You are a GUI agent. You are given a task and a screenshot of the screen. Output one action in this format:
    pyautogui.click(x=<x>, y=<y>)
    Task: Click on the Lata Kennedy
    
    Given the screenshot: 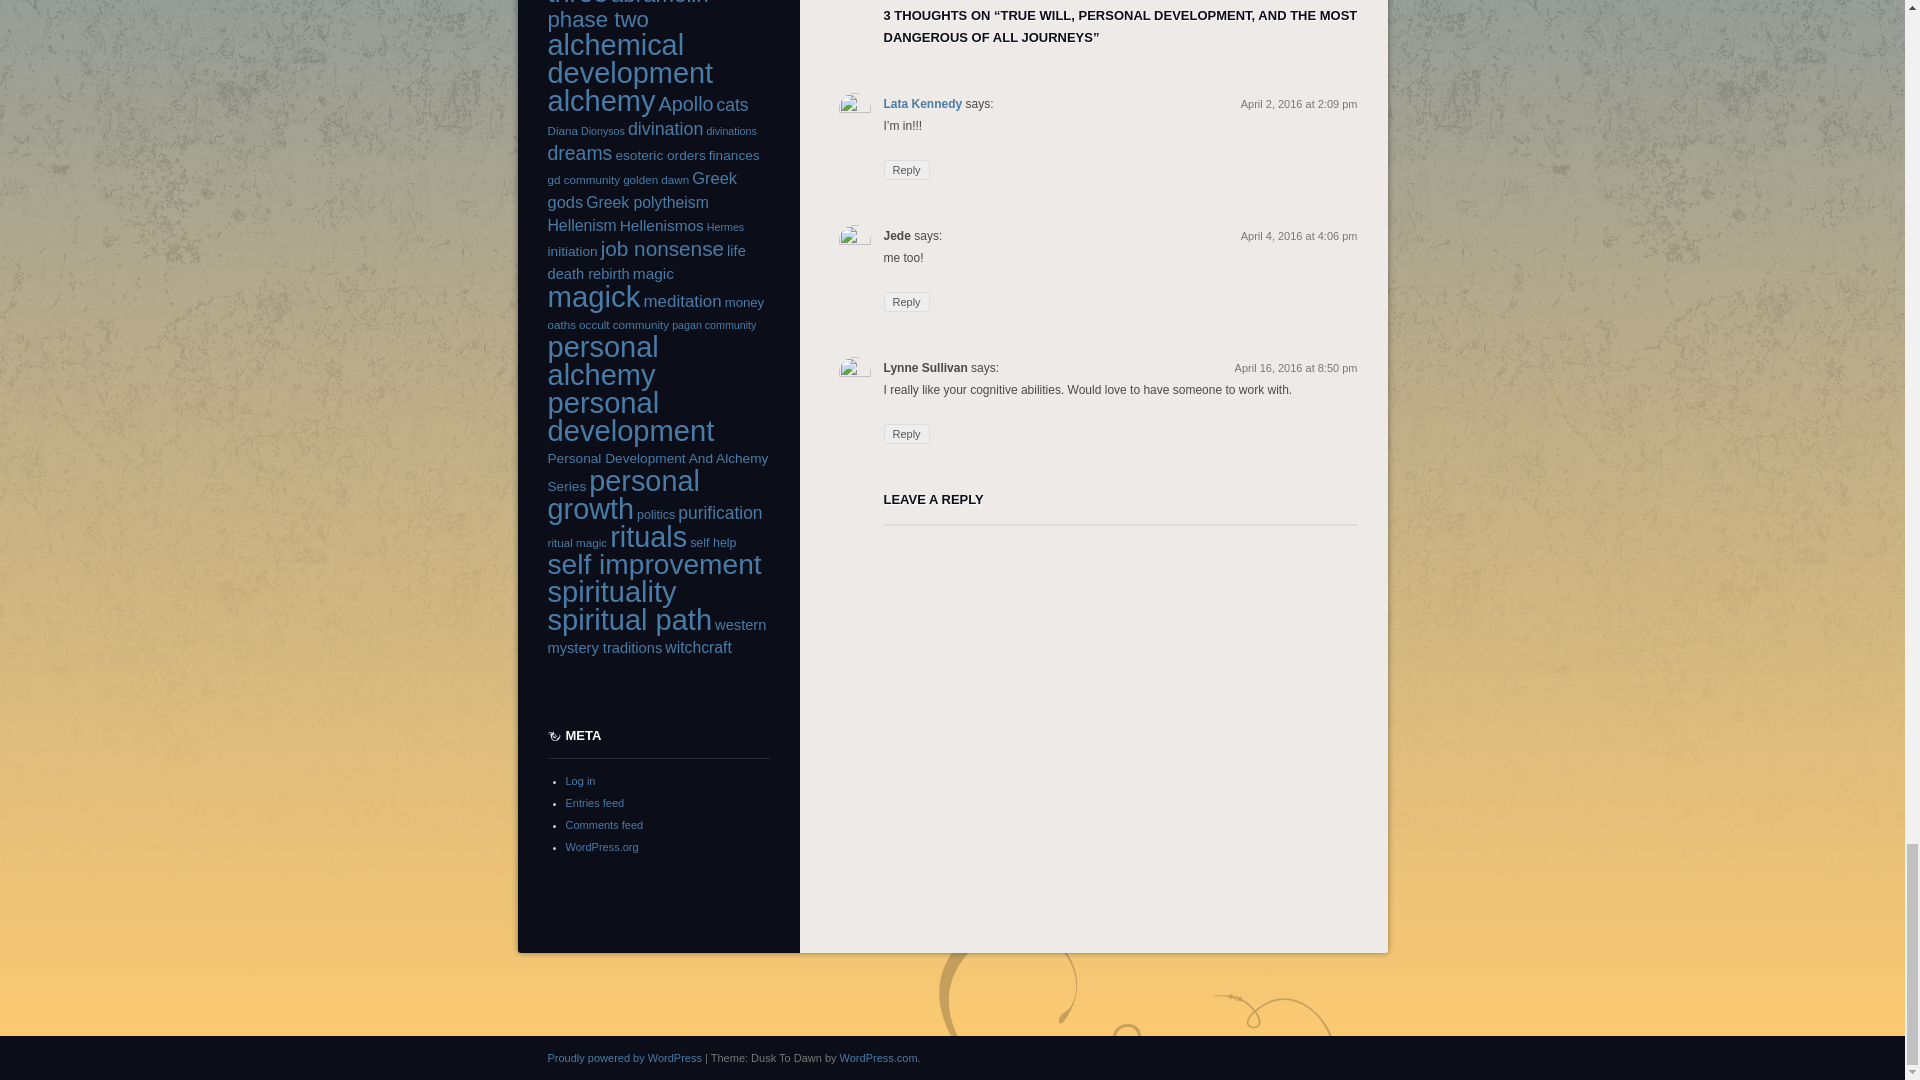 What is the action you would take?
    pyautogui.click(x=923, y=104)
    